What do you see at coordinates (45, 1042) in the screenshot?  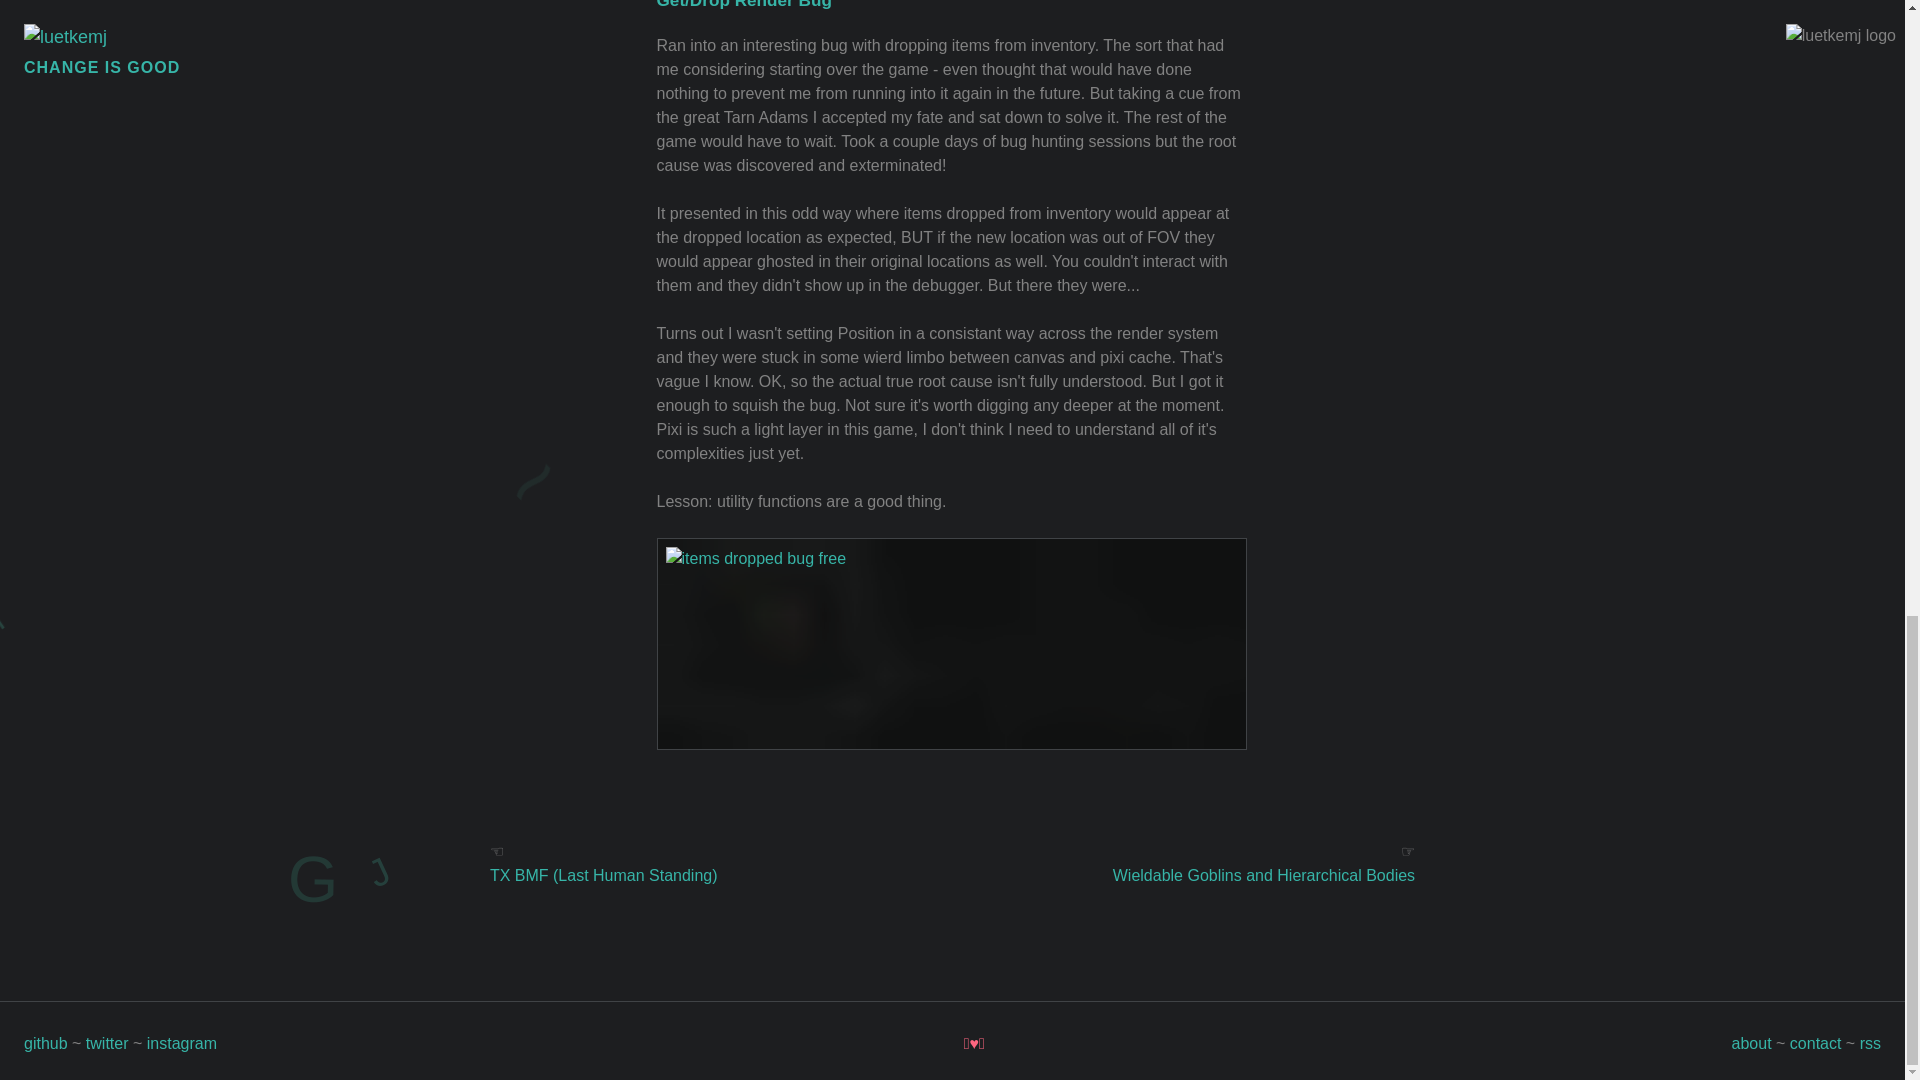 I see `github` at bounding box center [45, 1042].